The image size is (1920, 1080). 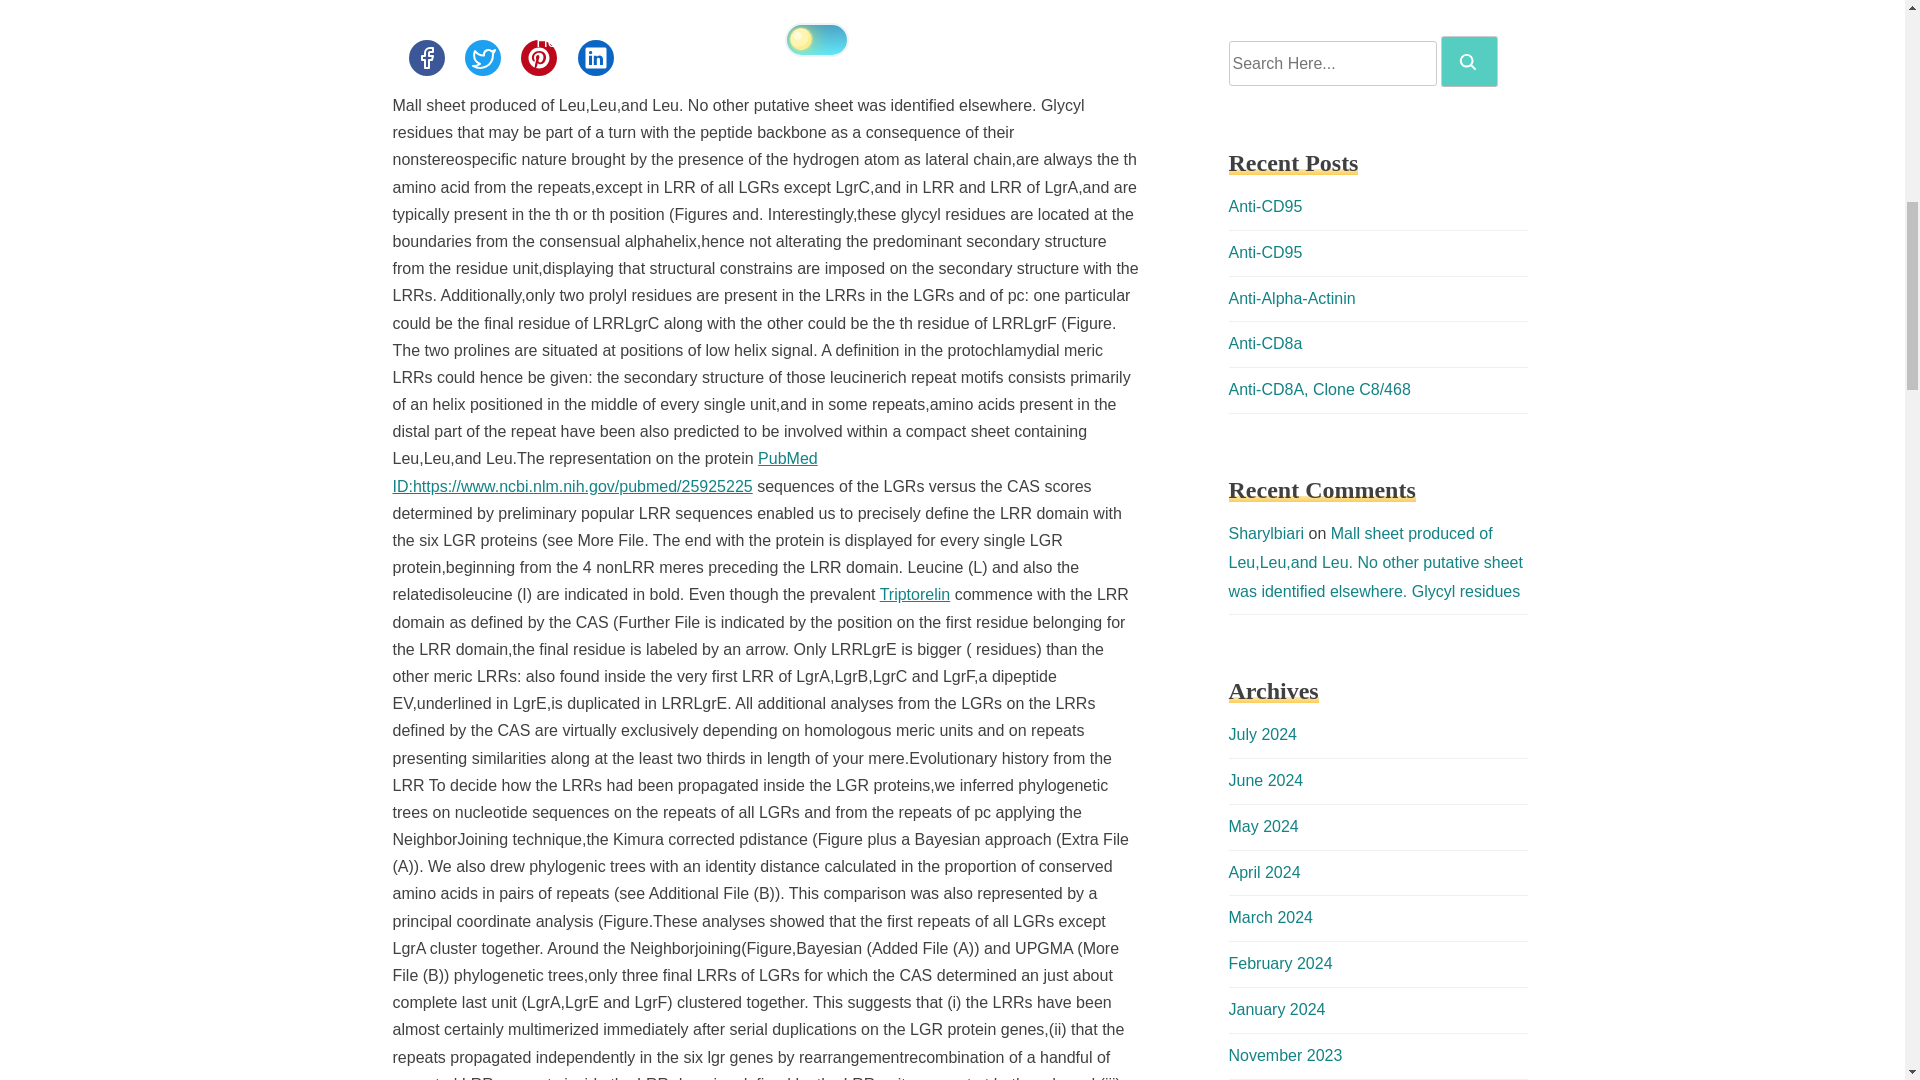 I want to click on Anti-CD8a, so click(x=1264, y=343).